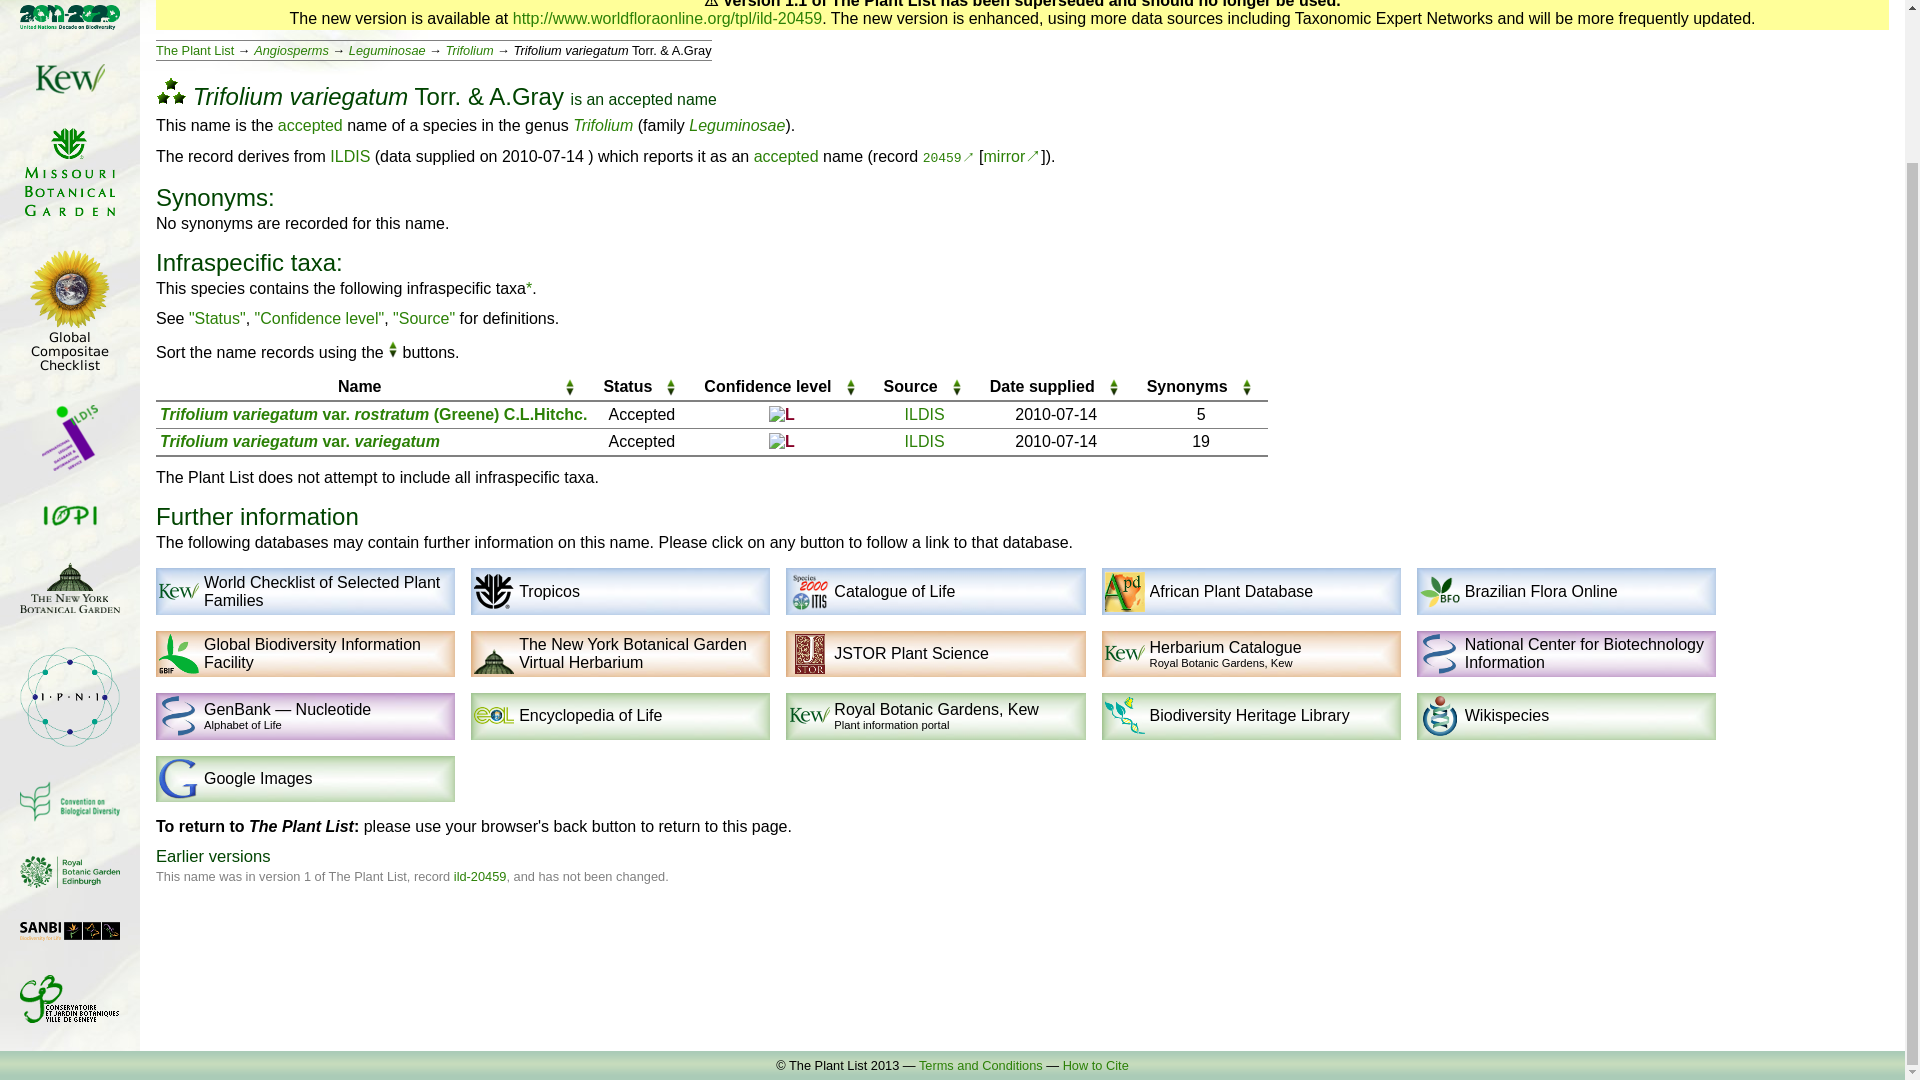 The width and height of the screenshot is (1920, 1080). I want to click on "Source", so click(424, 318).